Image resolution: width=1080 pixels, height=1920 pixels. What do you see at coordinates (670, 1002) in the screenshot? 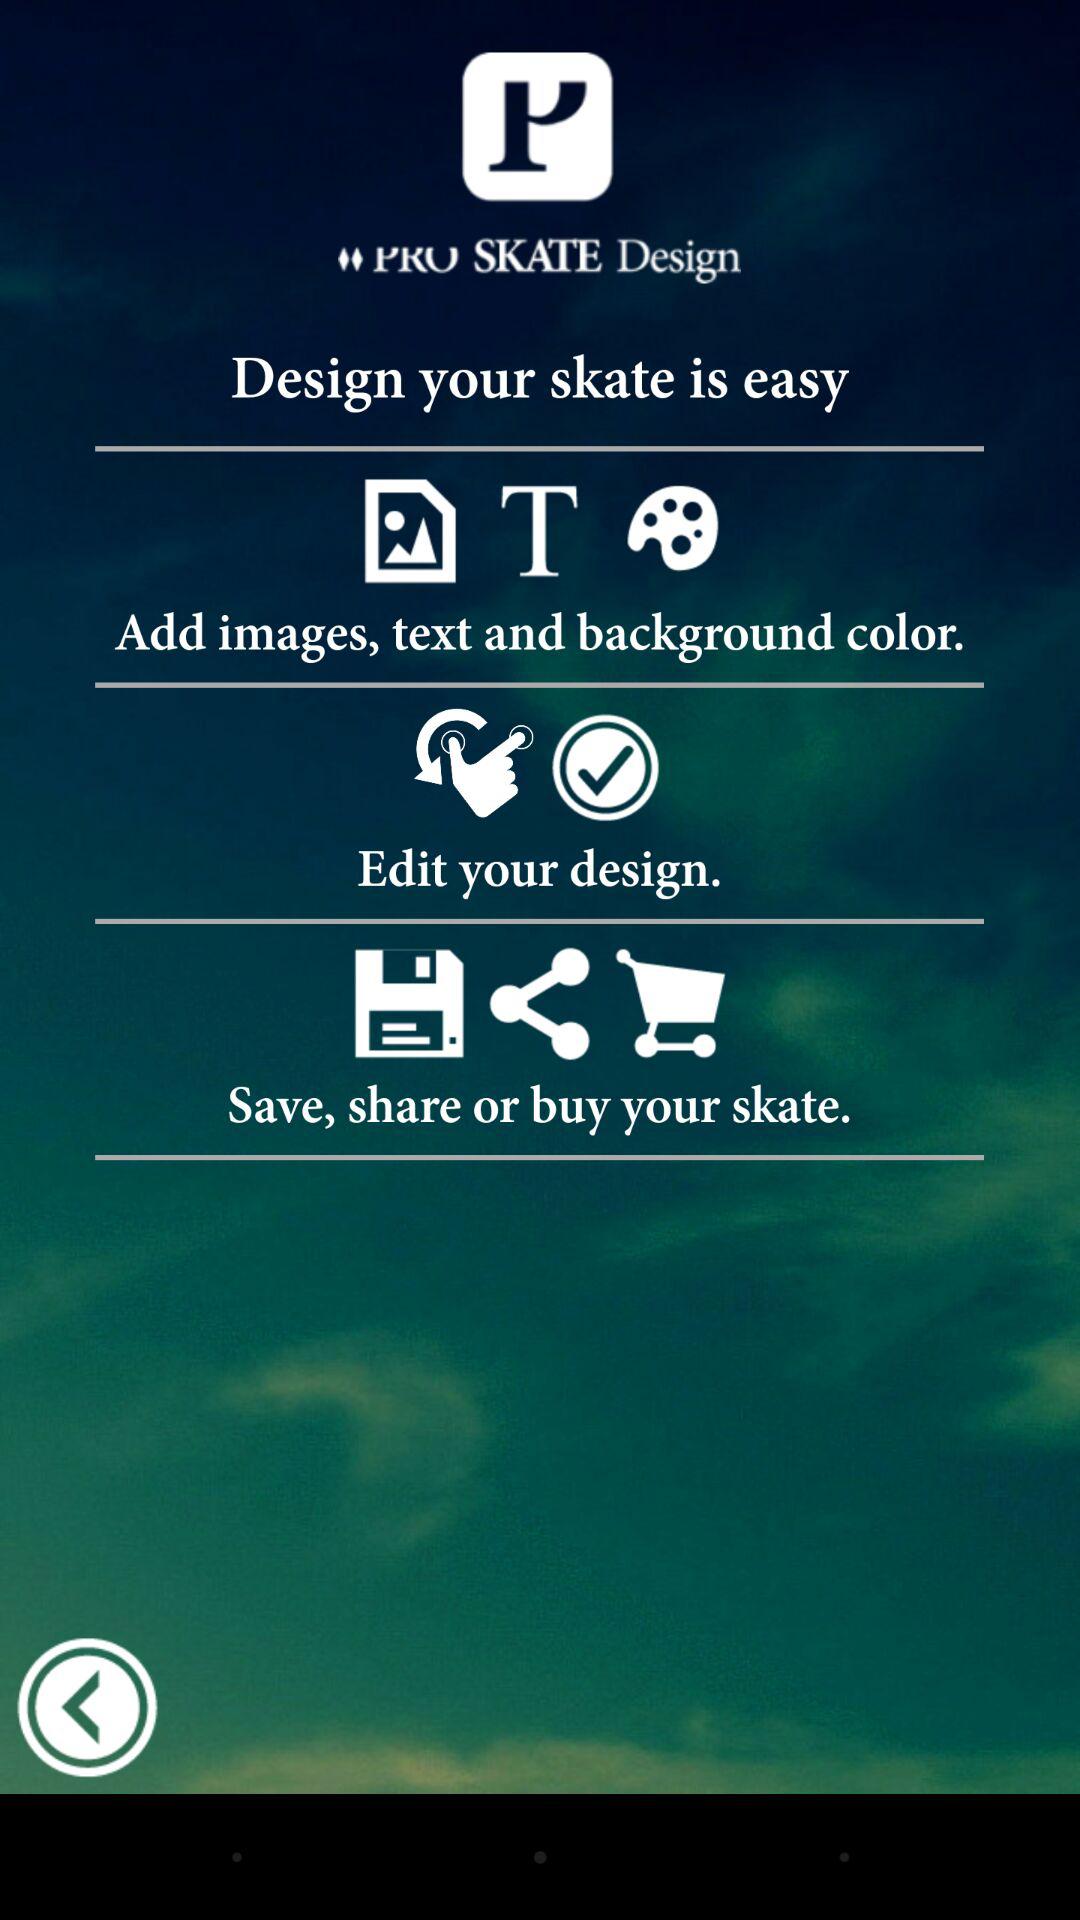
I see `go to your shopping cart and purchase` at bounding box center [670, 1002].